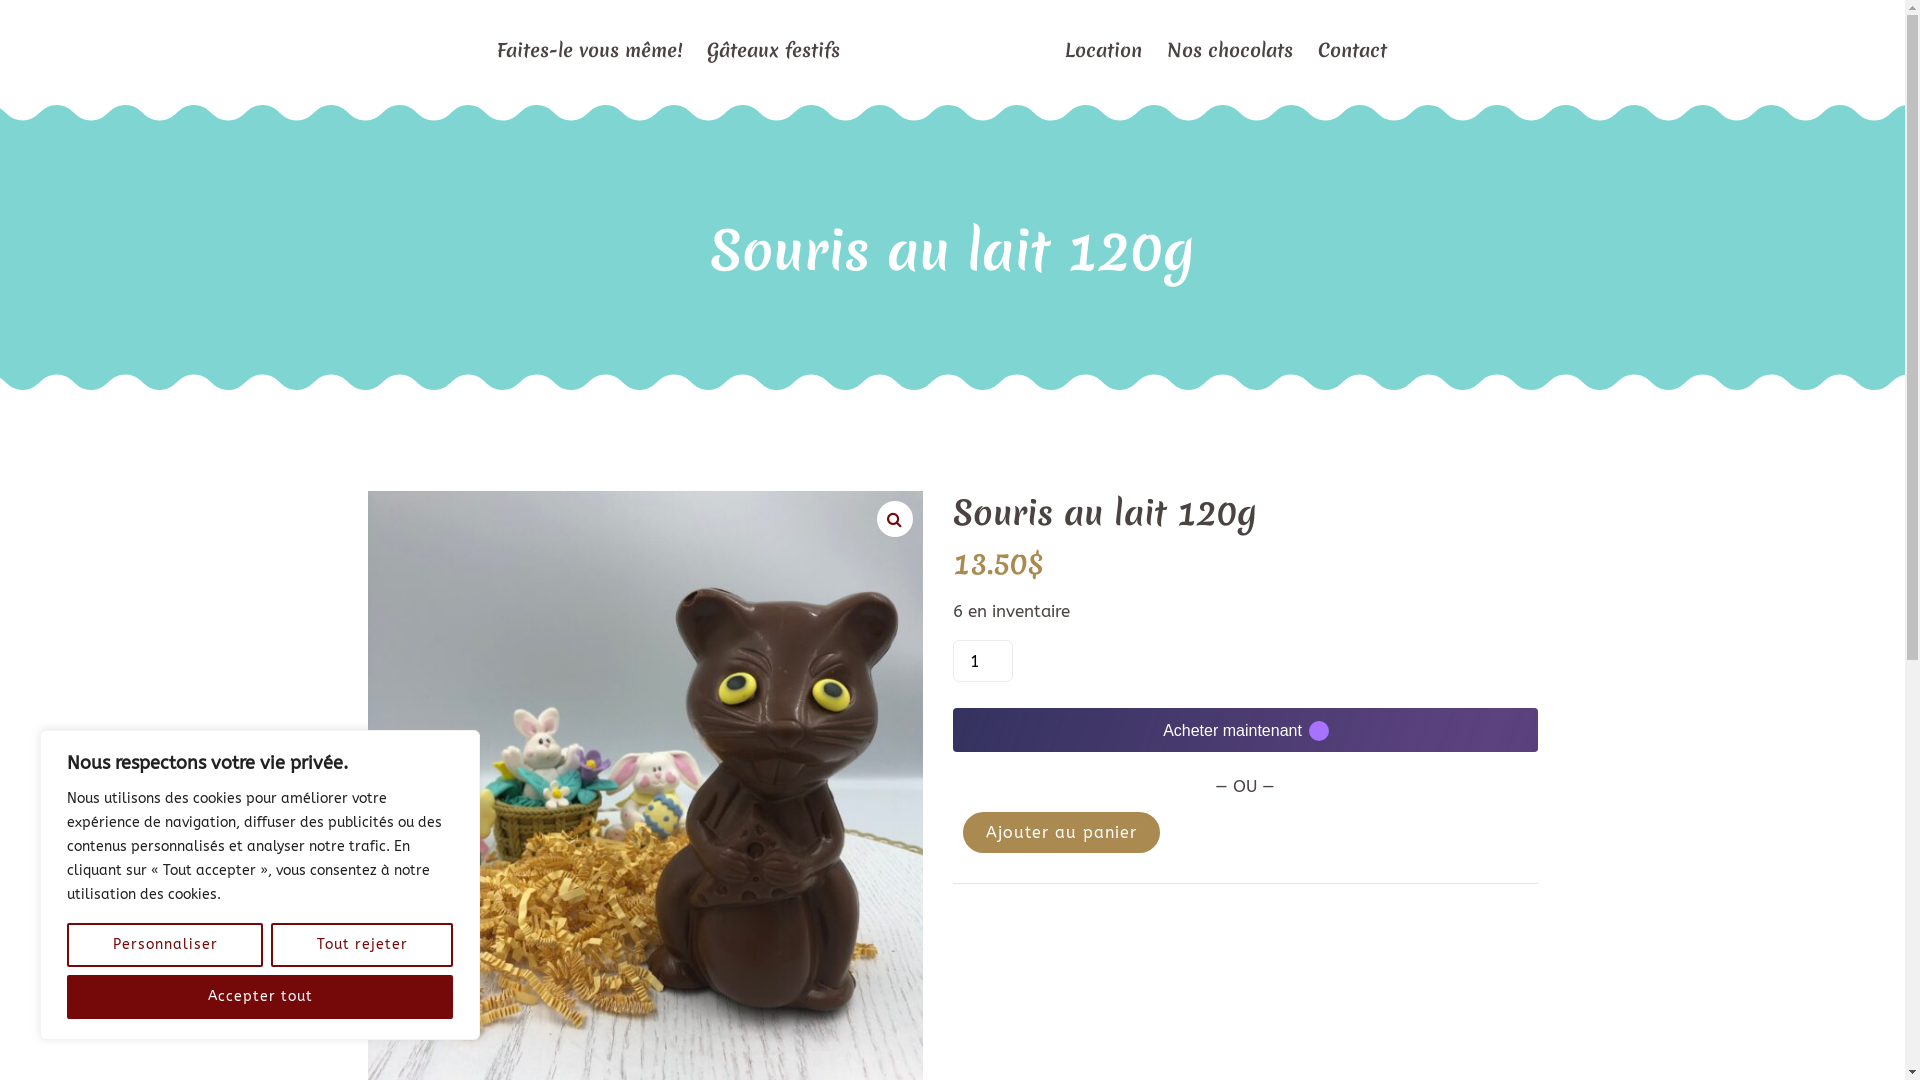 This screenshot has width=1920, height=1080. Describe the element at coordinates (1352, 50) in the screenshot. I see `Contact` at that location.